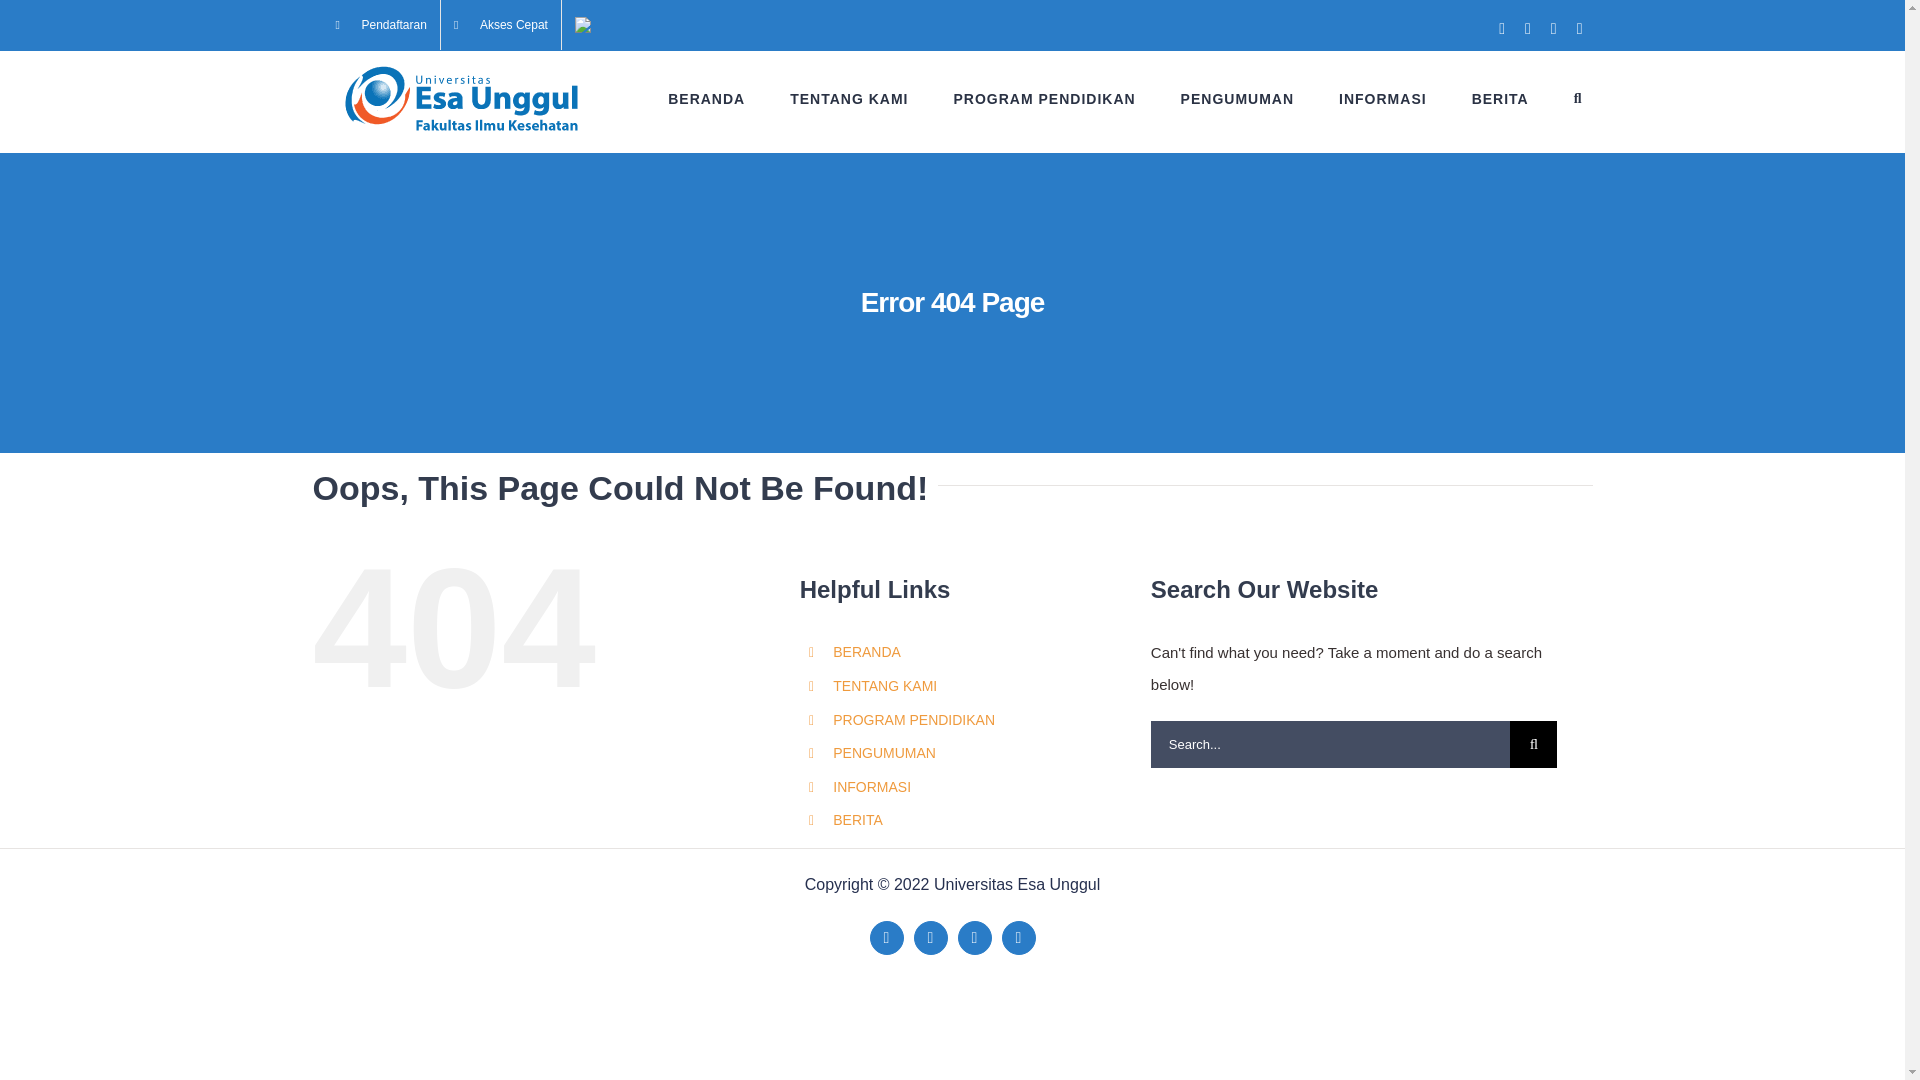 Image resolution: width=1920 pixels, height=1080 pixels. I want to click on PROGRAM PENDIDIKAN, so click(1043, 98).